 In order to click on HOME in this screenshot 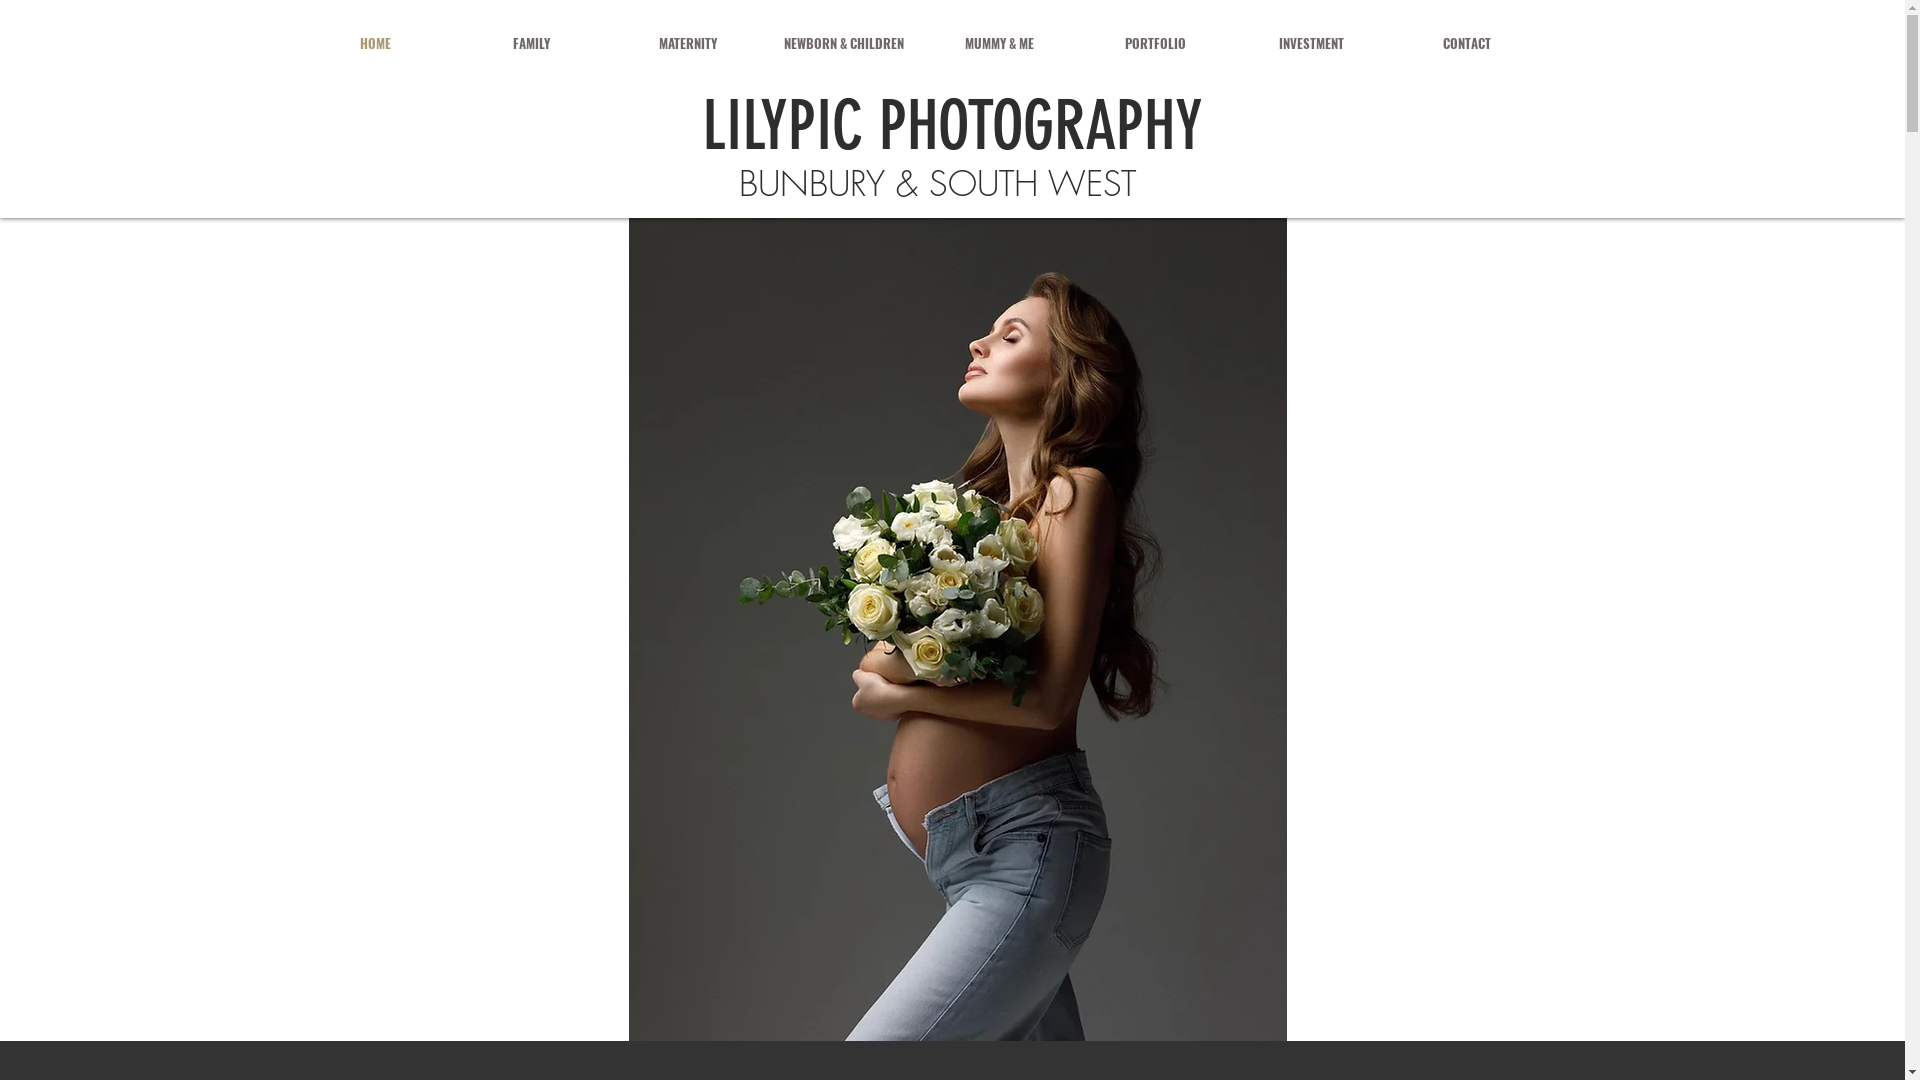, I will do `click(376, 43)`.